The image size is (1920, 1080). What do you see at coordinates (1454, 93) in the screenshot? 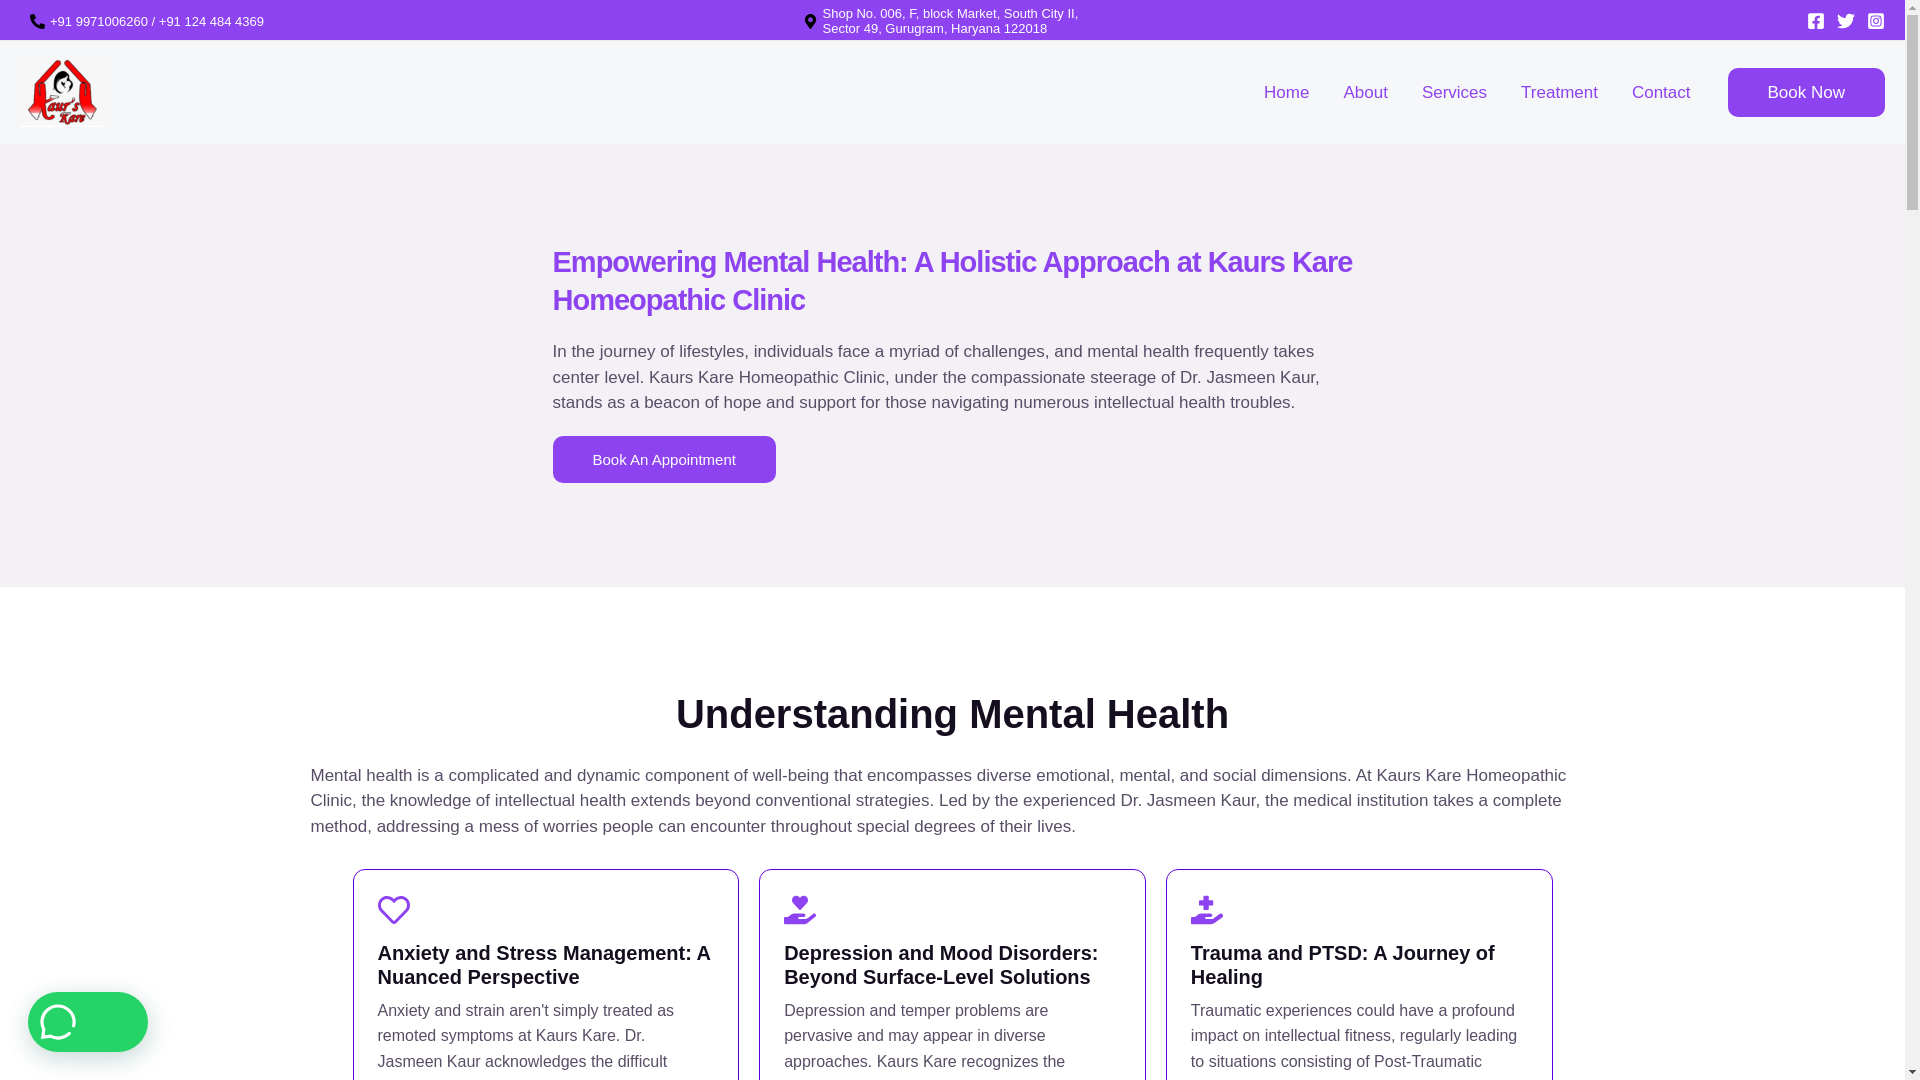
I see `Services` at bounding box center [1454, 93].